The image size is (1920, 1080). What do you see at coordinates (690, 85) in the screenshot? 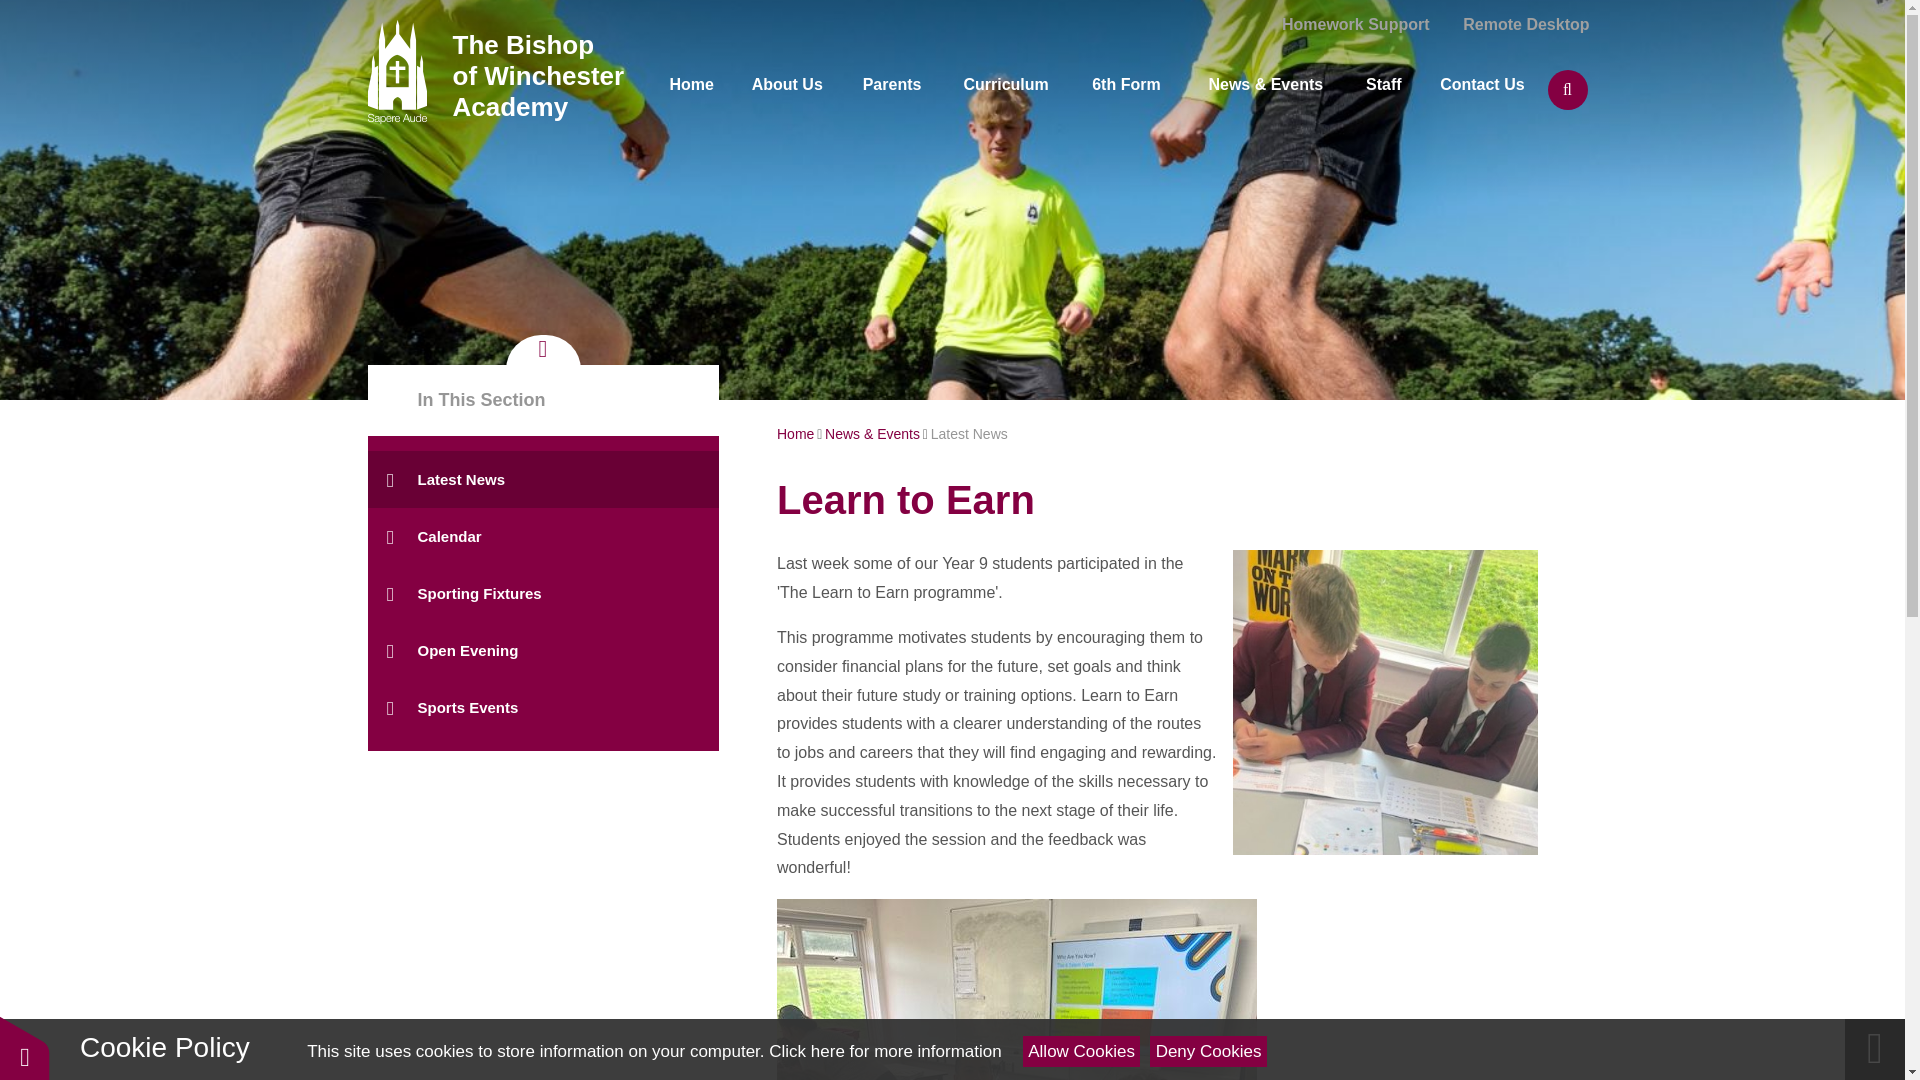
I see `Home` at bounding box center [690, 85].